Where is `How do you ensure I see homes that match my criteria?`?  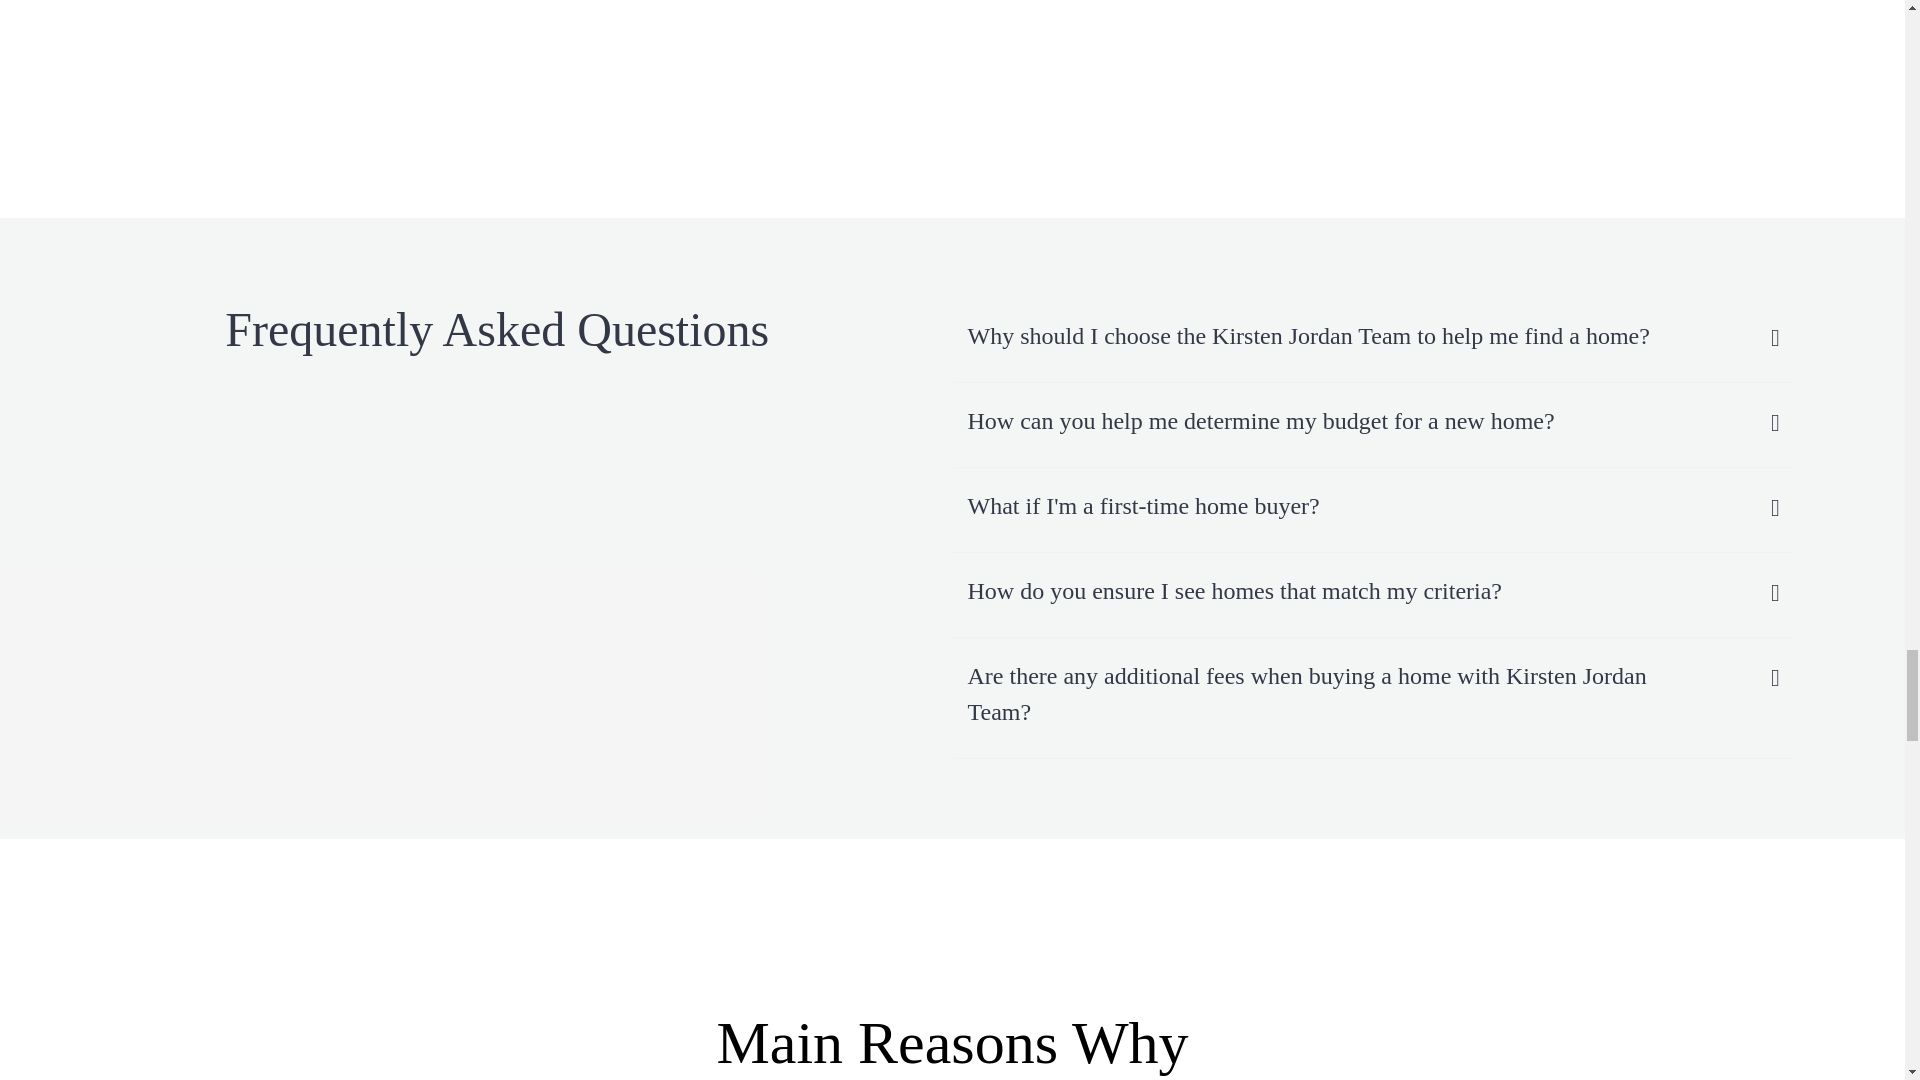 How do you ensure I see homes that match my criteria? is located at coordinates (1333, 593).